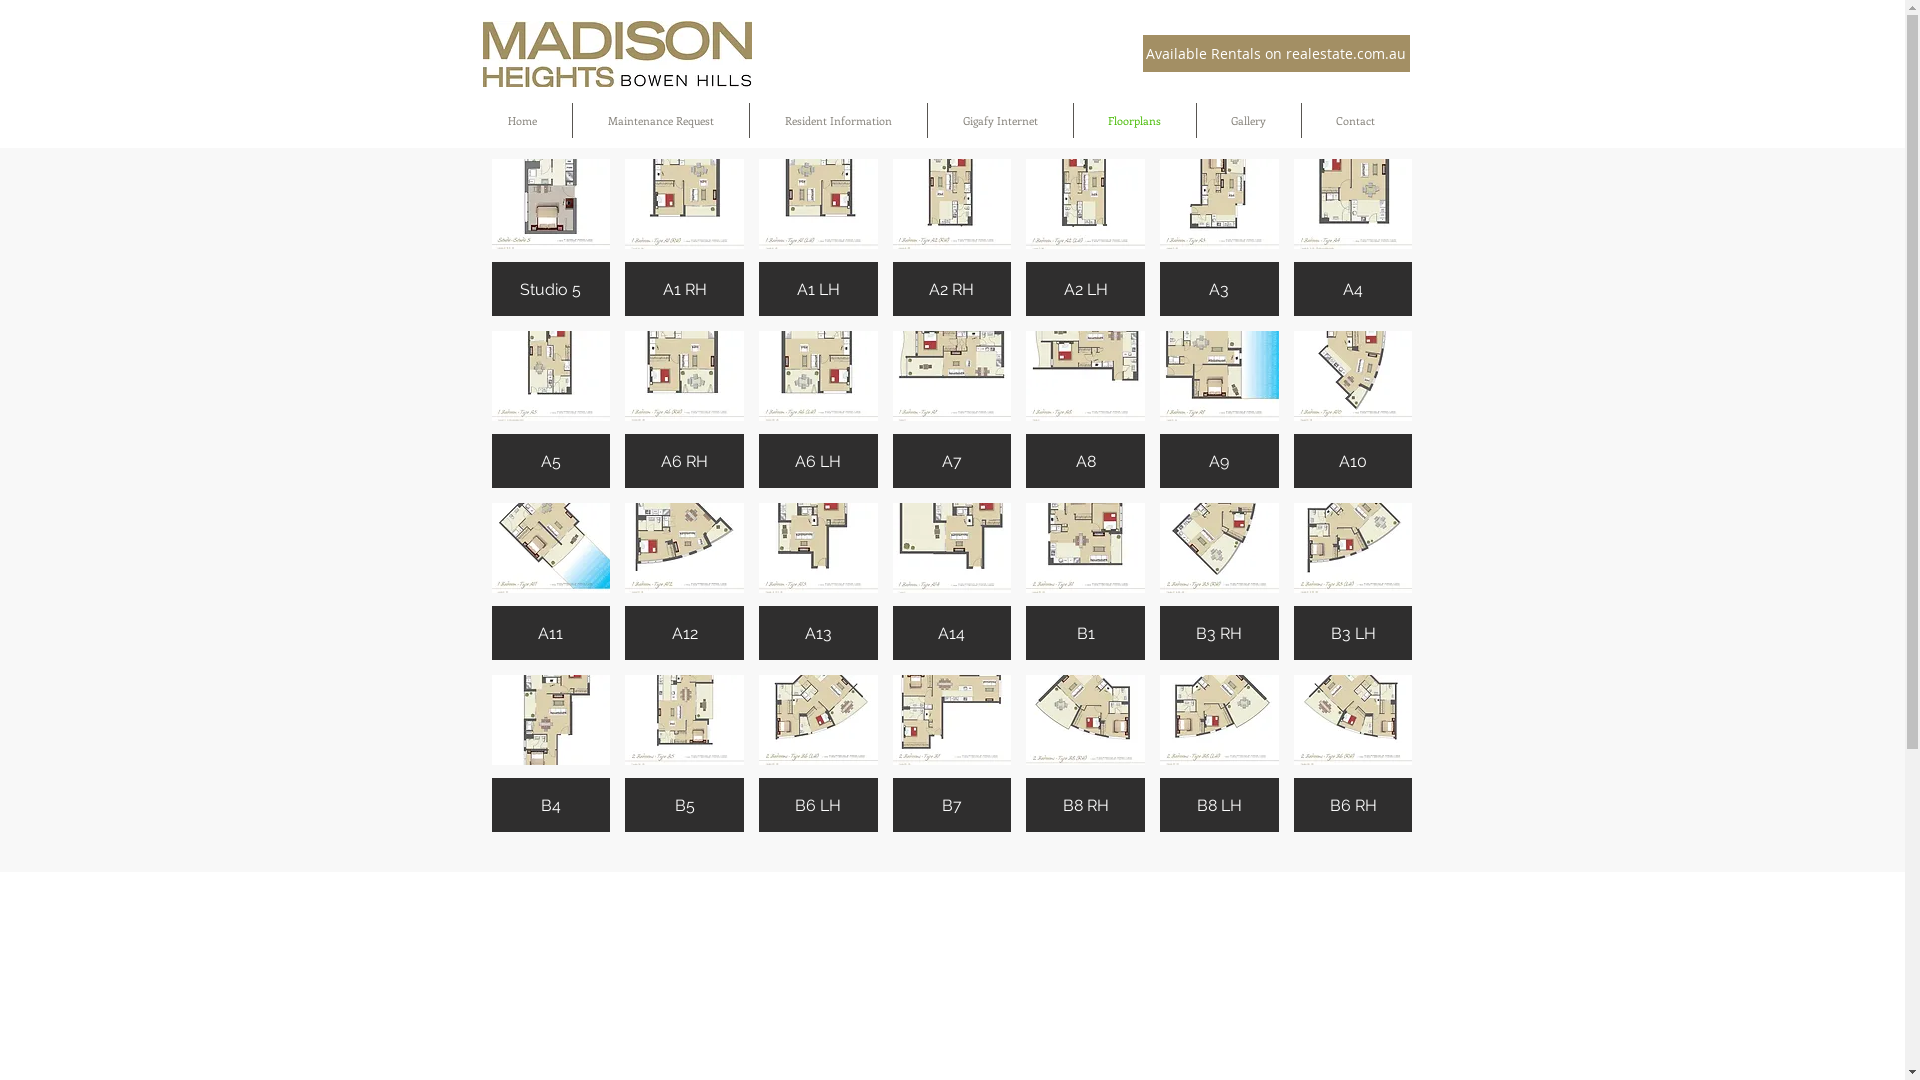 The width and height of the screenshot is (1920, 1080). Describe the element at coordinates (1276, 54) in the screenshot. I see `Available Rentals on realestate.com.au` at that location.